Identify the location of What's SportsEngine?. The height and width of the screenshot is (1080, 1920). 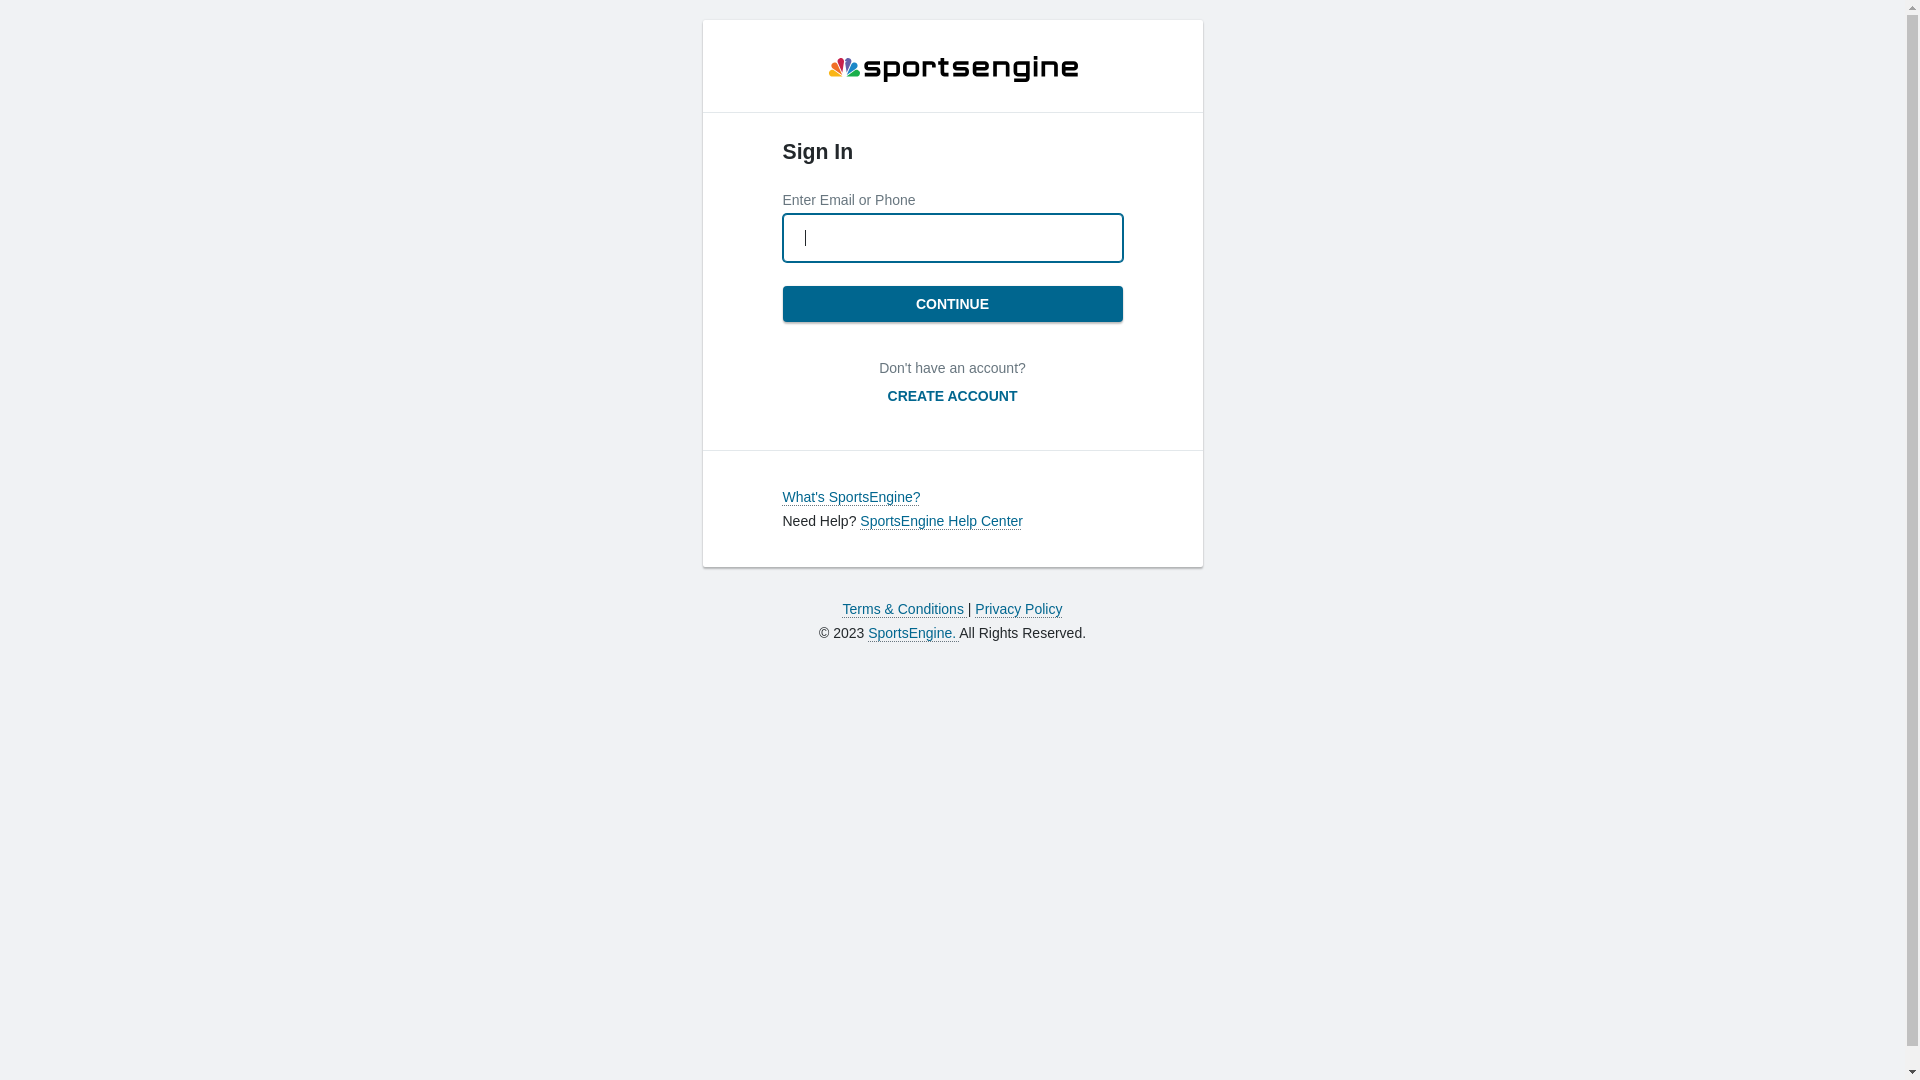
(851, 497).